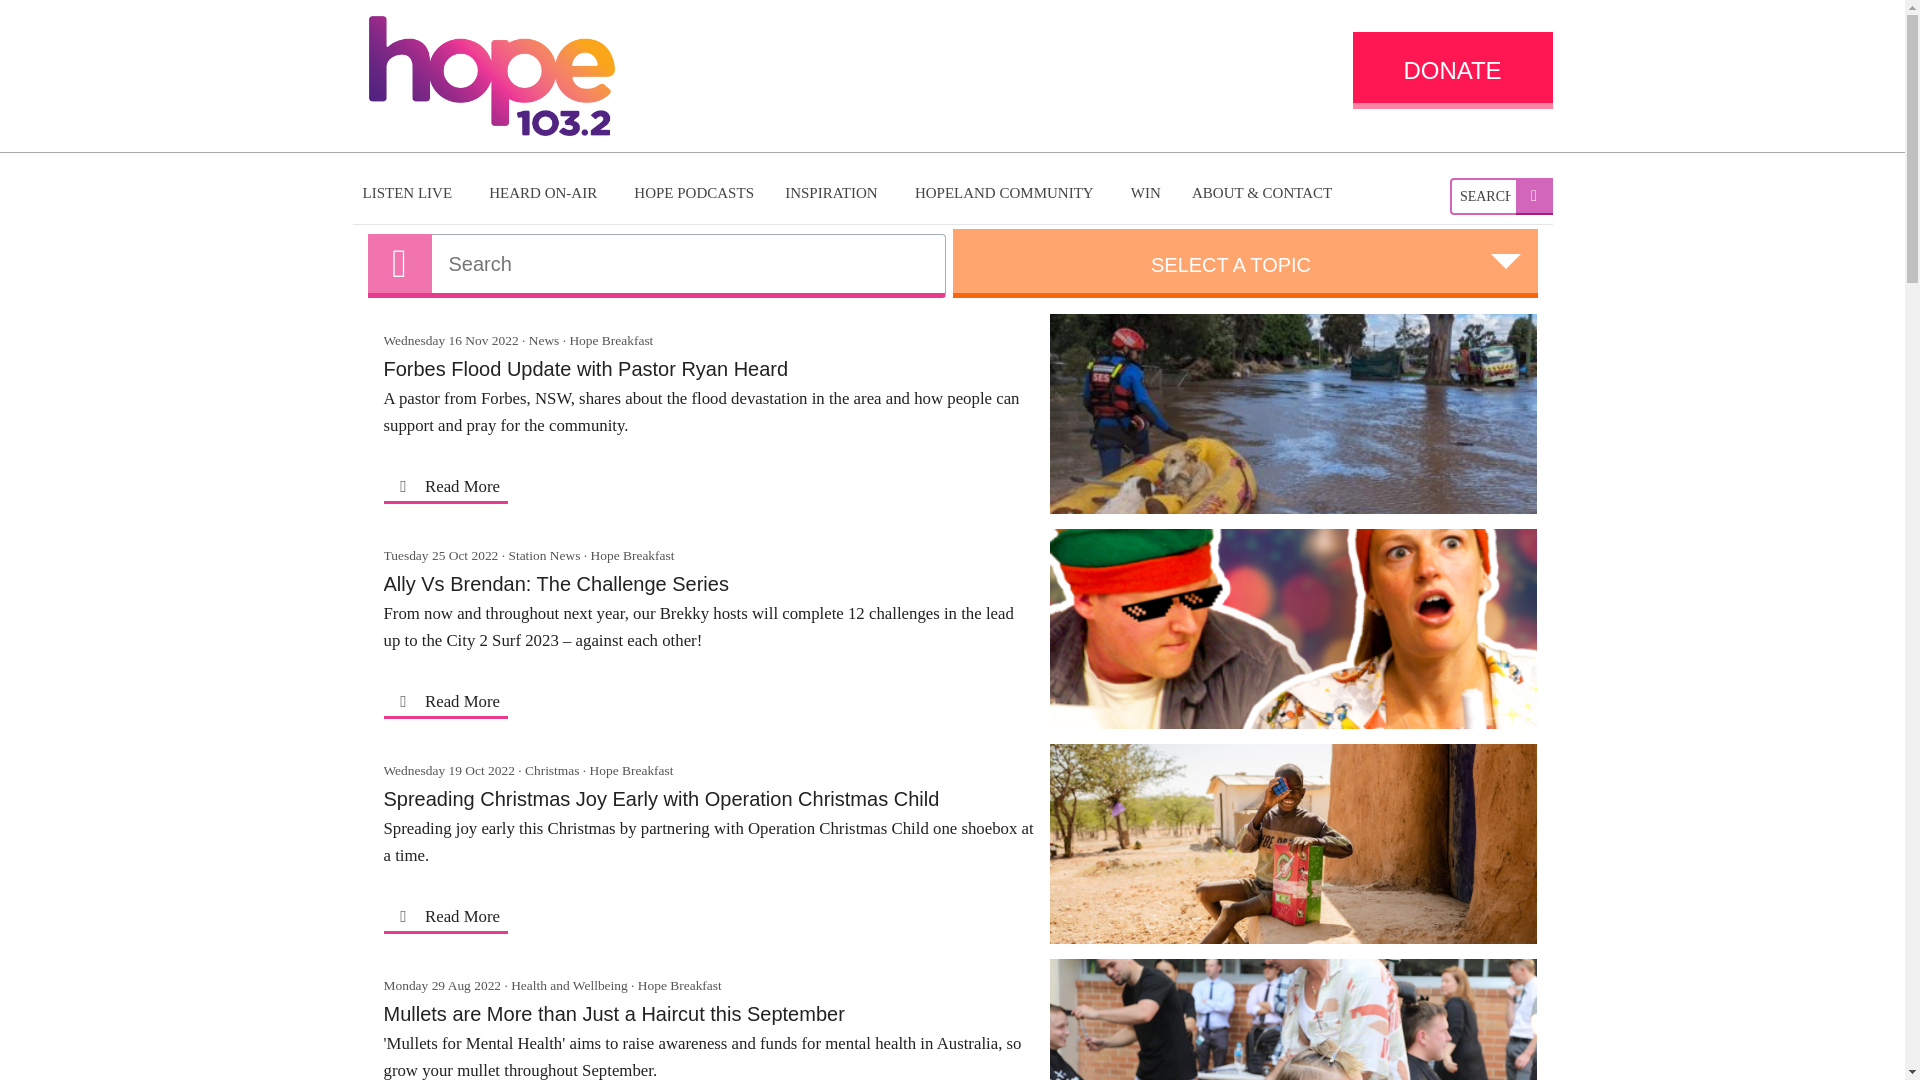 This screenshot has height=1080, width=1920. What do you see at coordinates (834, 193) in the screenshot?
I see `INSPIRATION` at bounding box center [834, 193].